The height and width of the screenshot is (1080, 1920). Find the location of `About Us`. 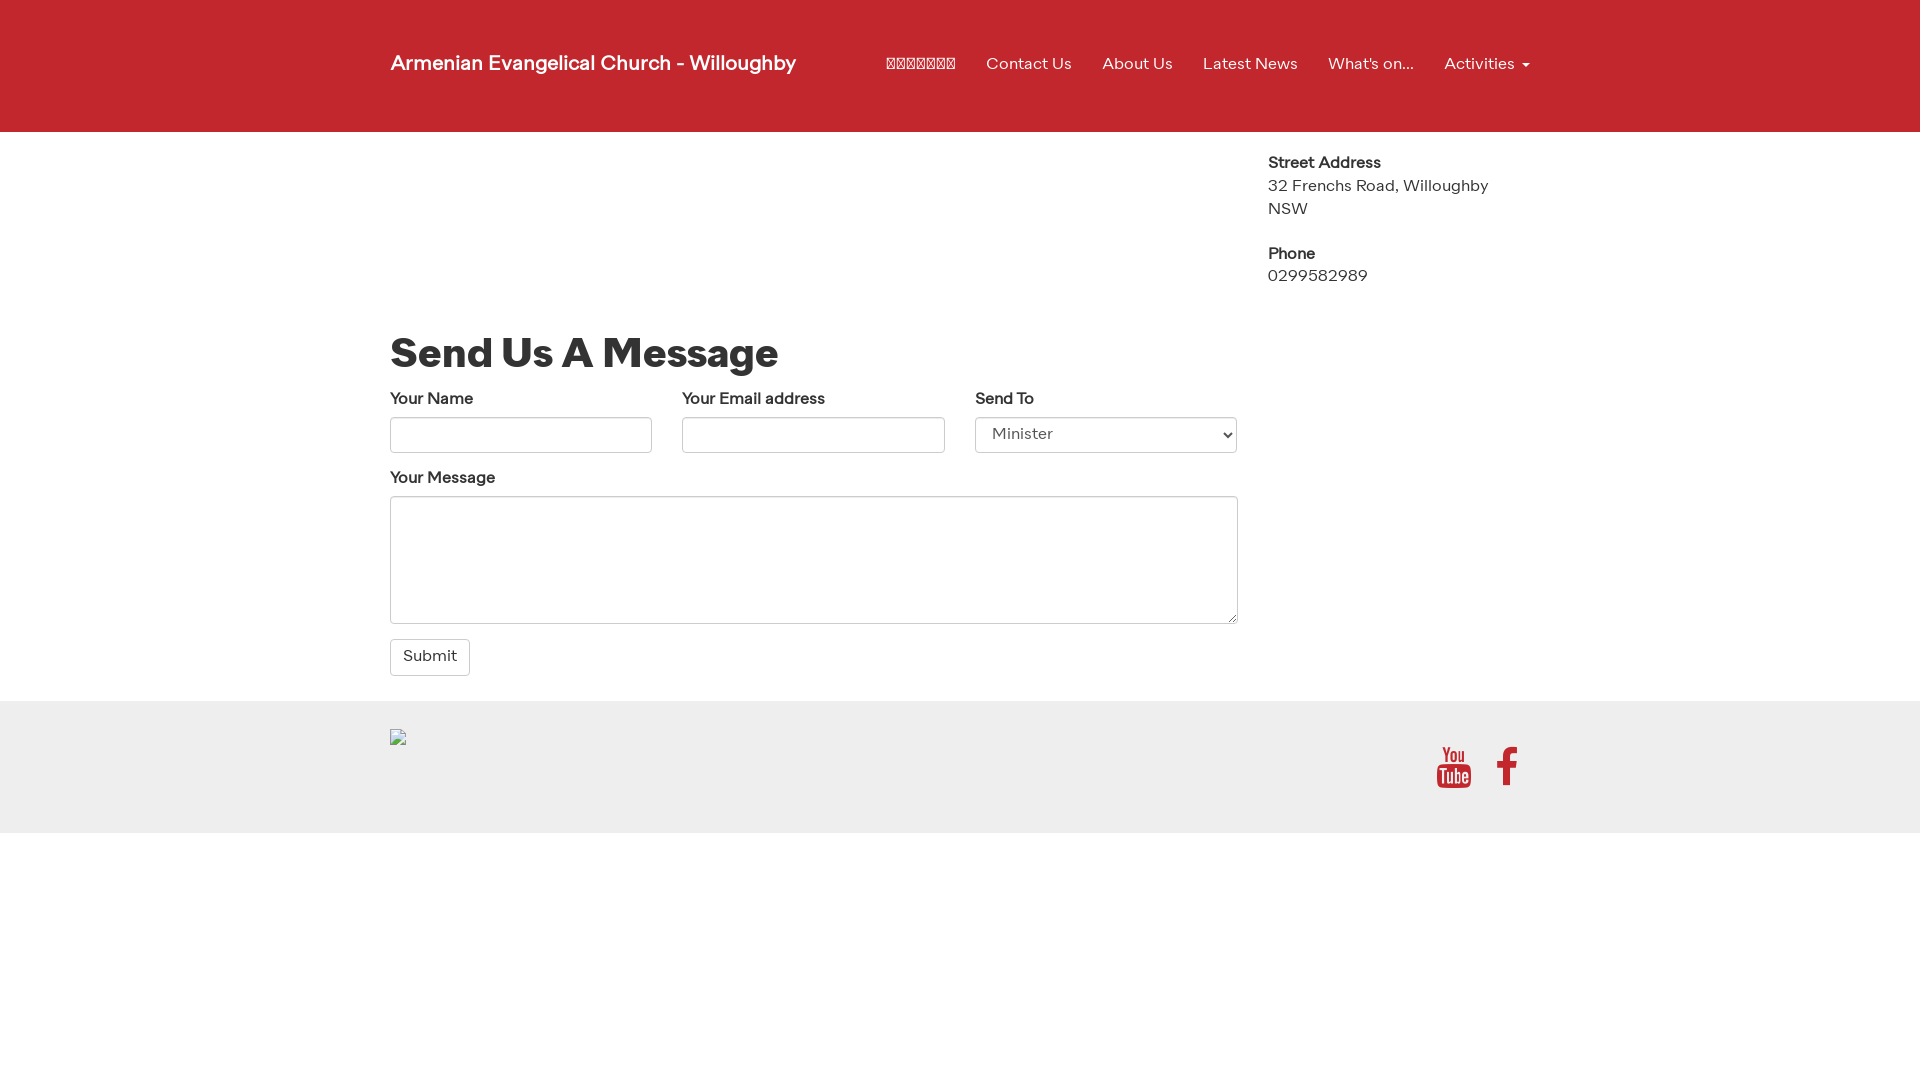

About Us is located at coordinates (1138, 65).